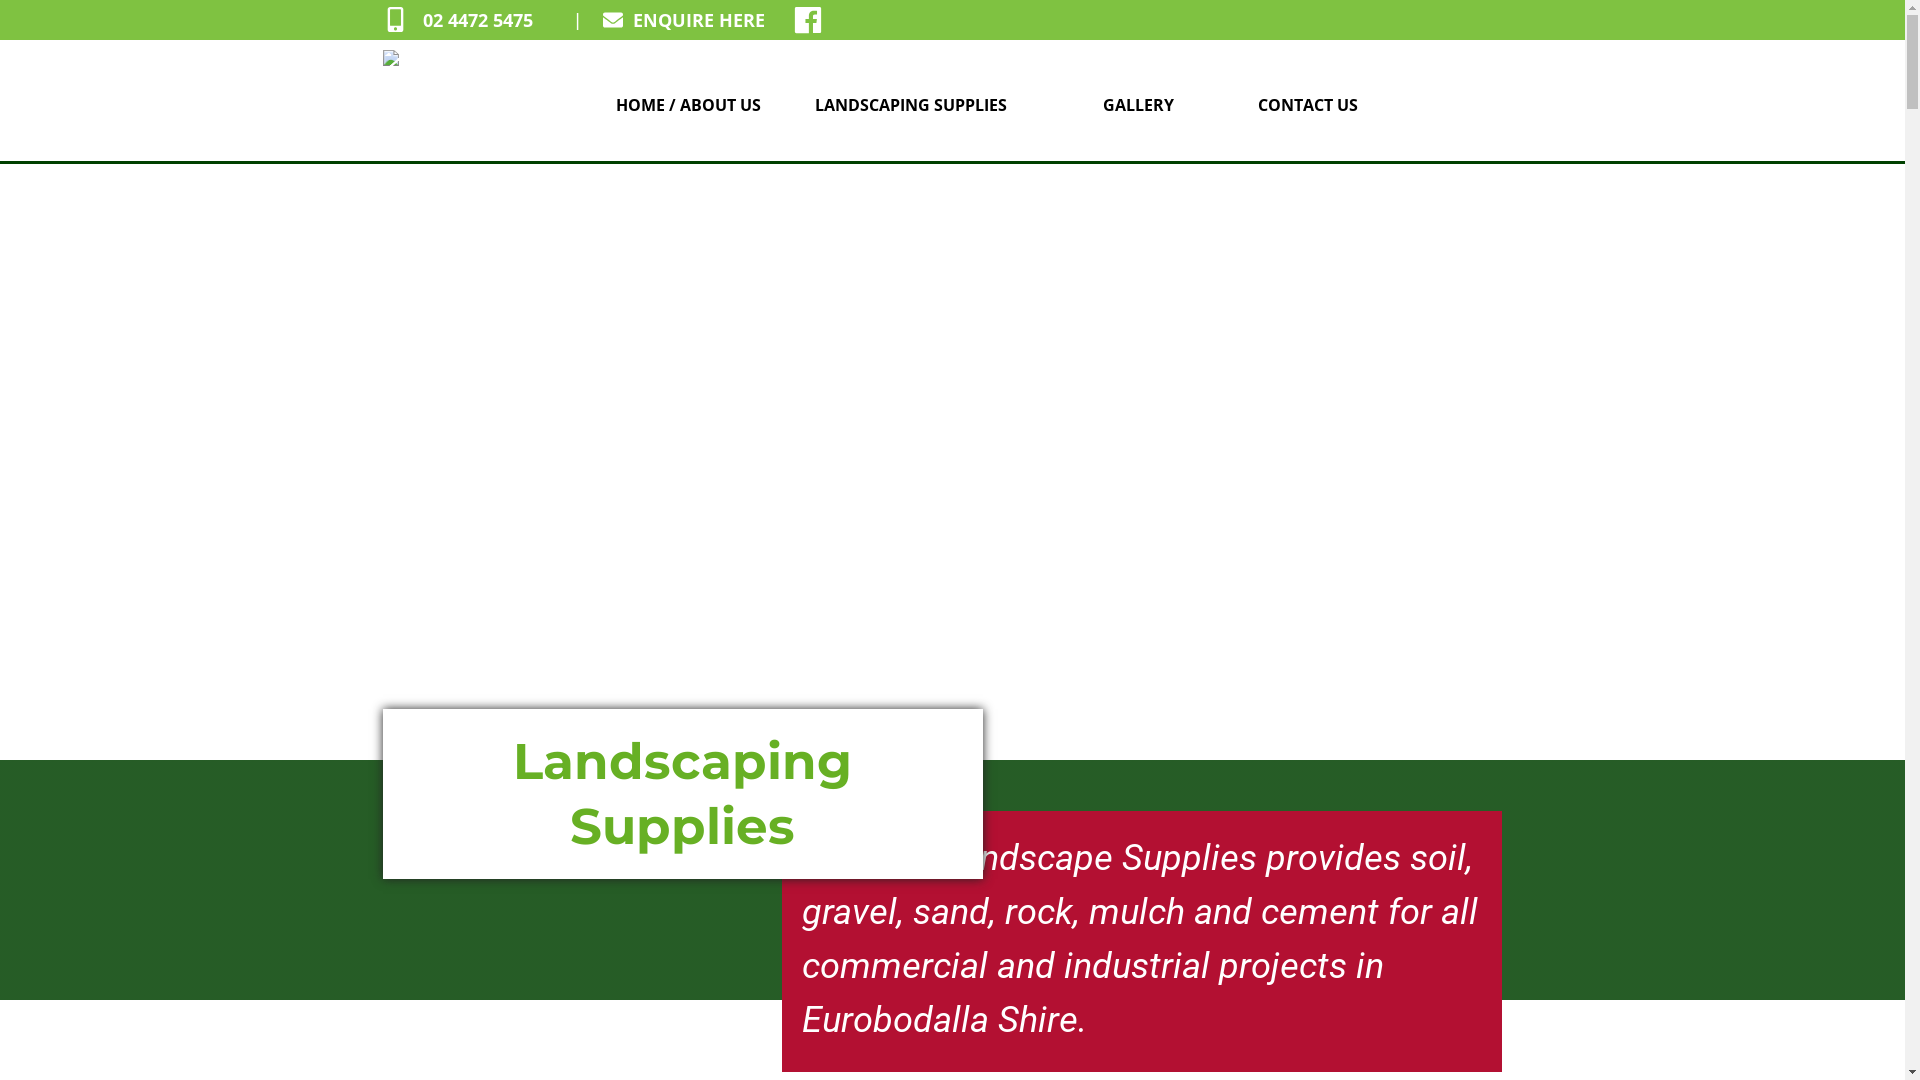 This screenshot has height=1080, width=1920. Describe the element at coordinates (687, 105) in the screenshot. I see `HOME / ABOUT US` at that location.